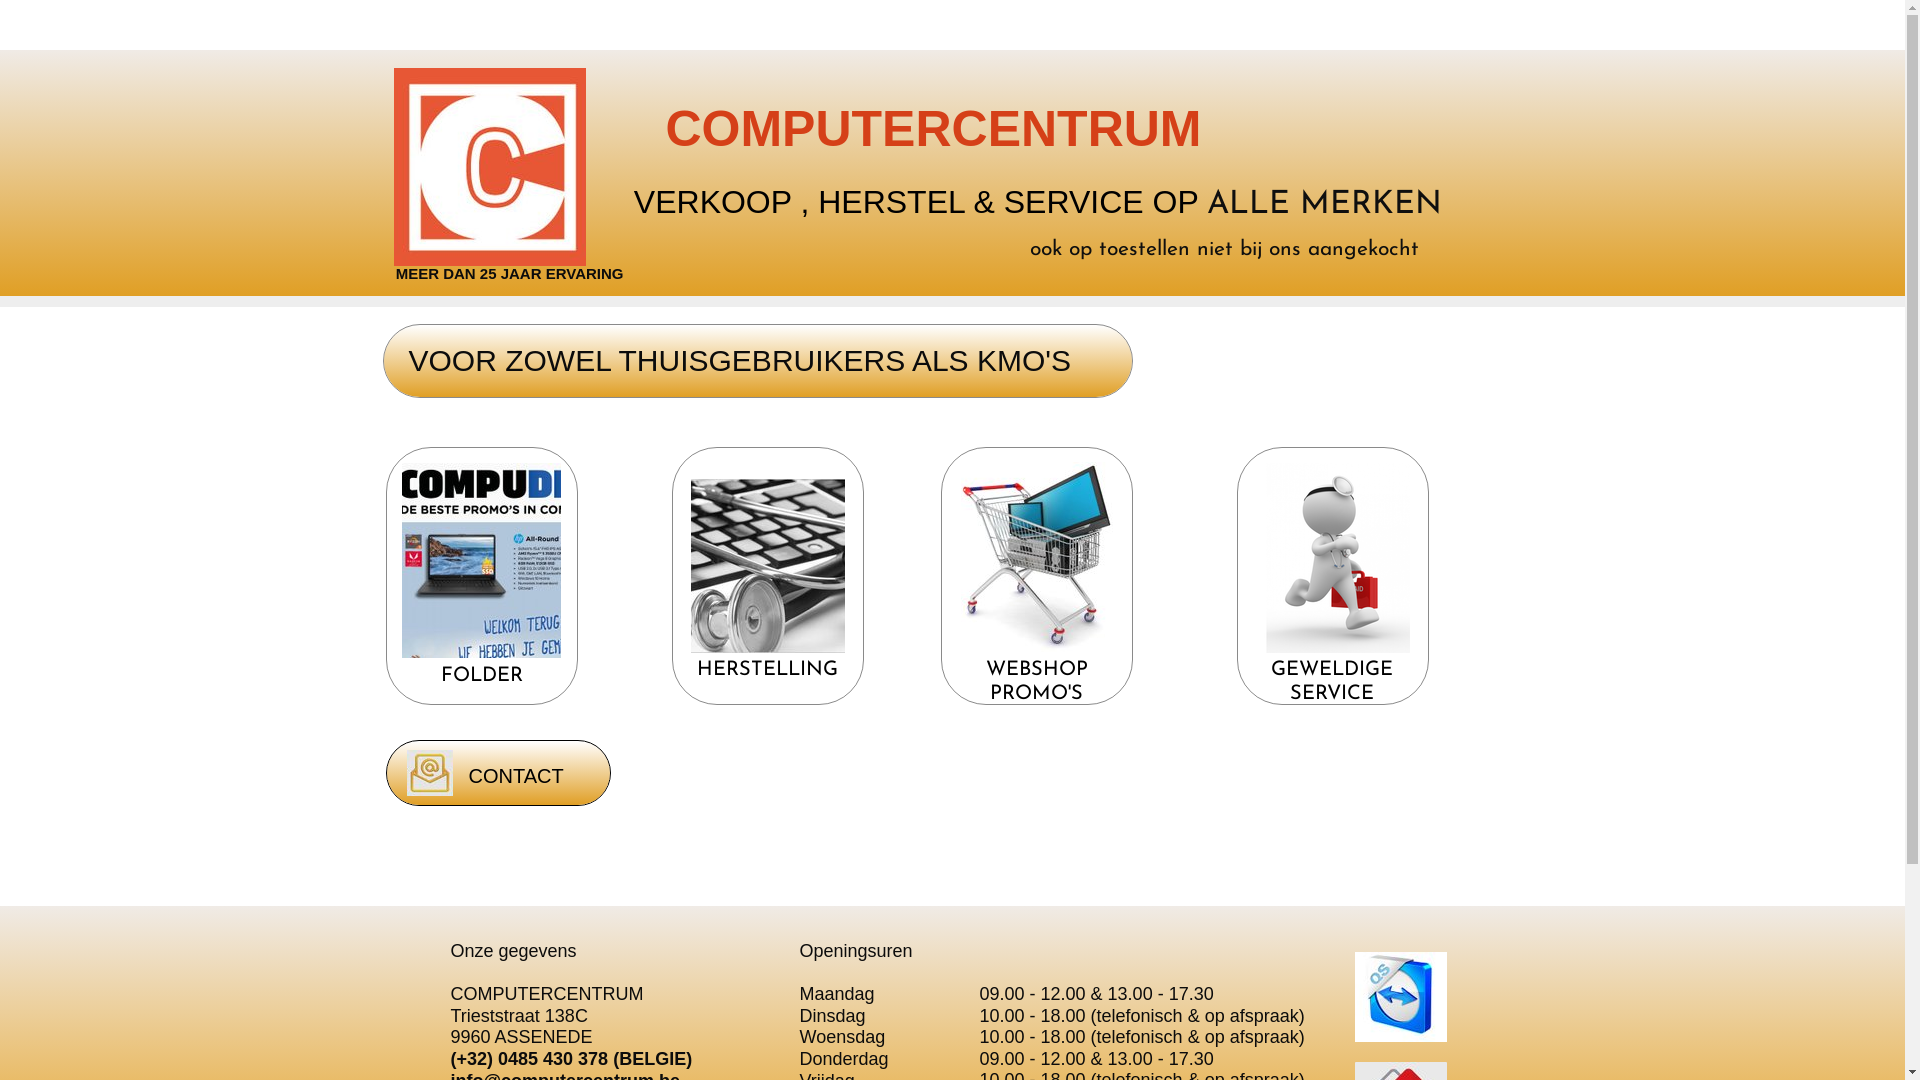 The height and width of the screenshot is (1080, 1920). What do you see at coordinates (1037, 682) in the screenshot?
I see `WEBSHOP PROMO'S` at bounding box center [1037, 682].